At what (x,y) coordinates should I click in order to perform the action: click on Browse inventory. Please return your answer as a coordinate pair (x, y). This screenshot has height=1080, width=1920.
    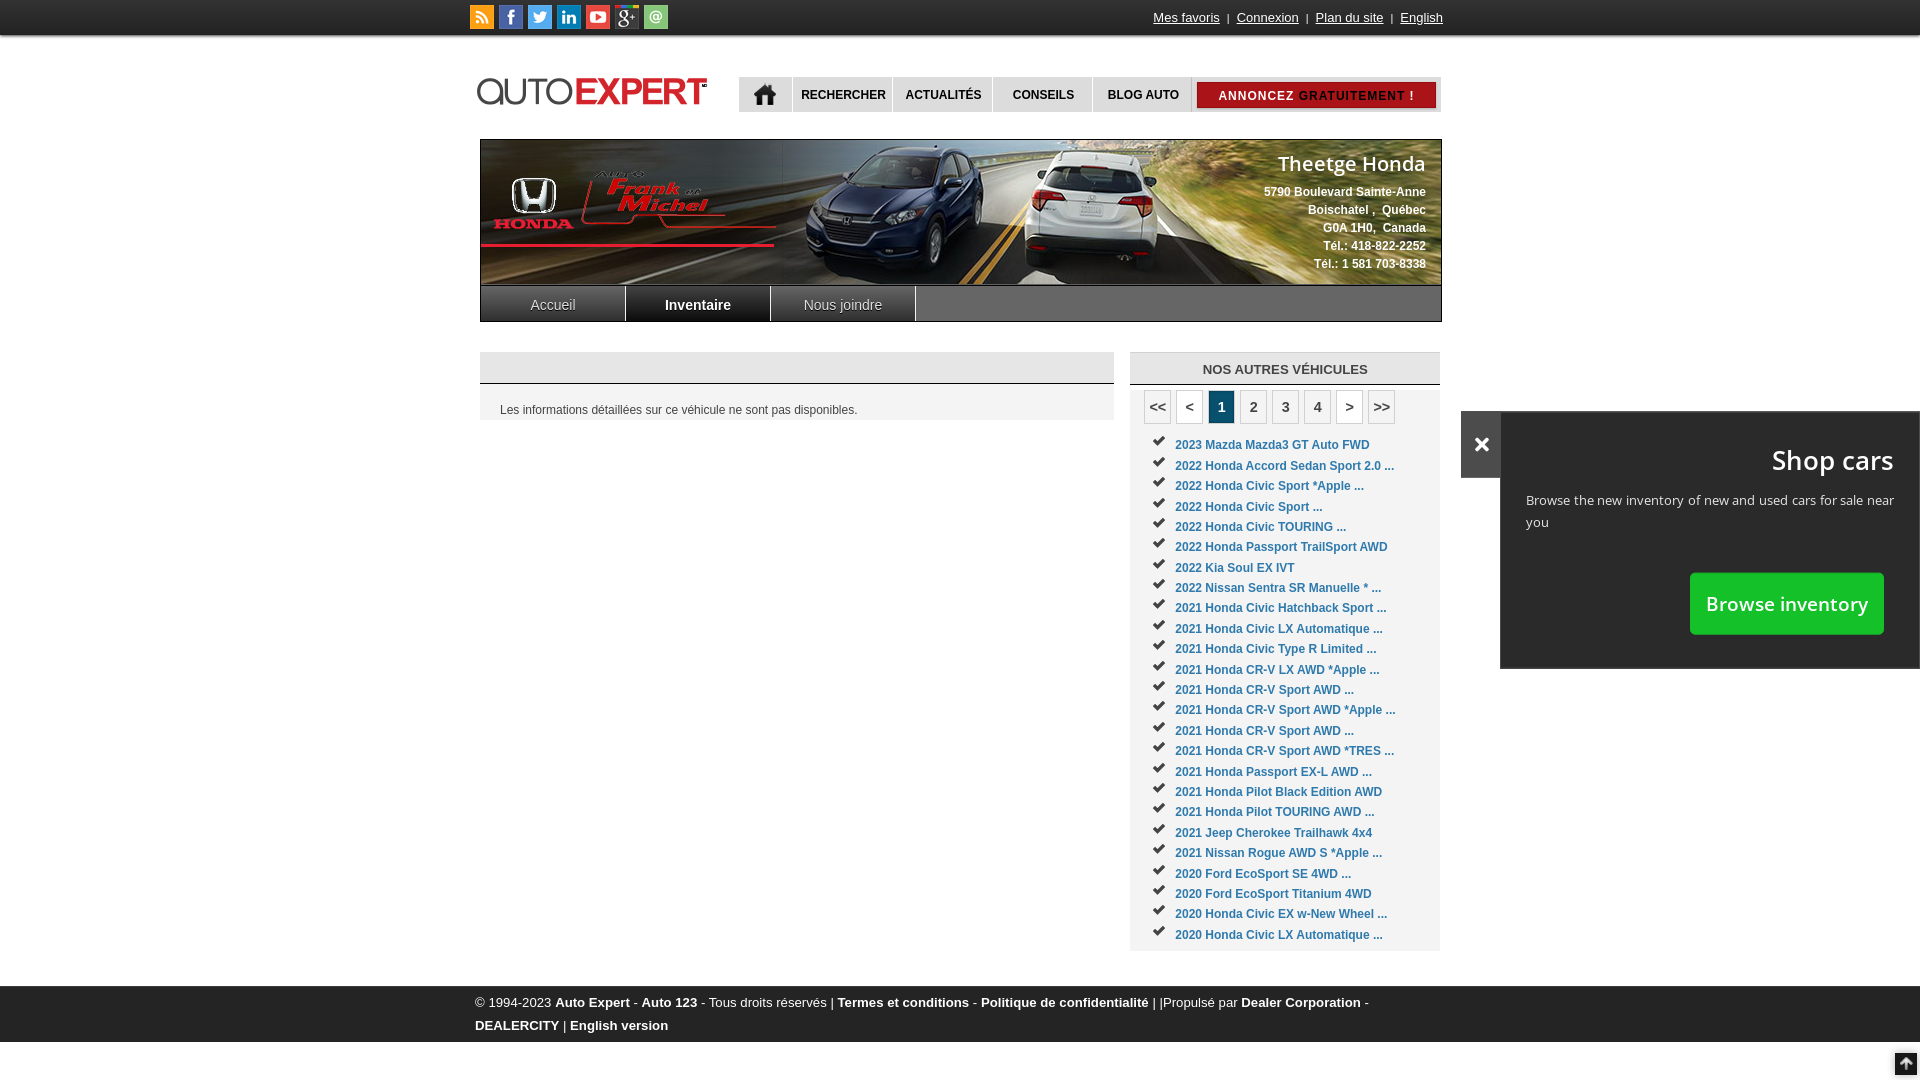
    Looking at the image, I should click on (1787, 603).